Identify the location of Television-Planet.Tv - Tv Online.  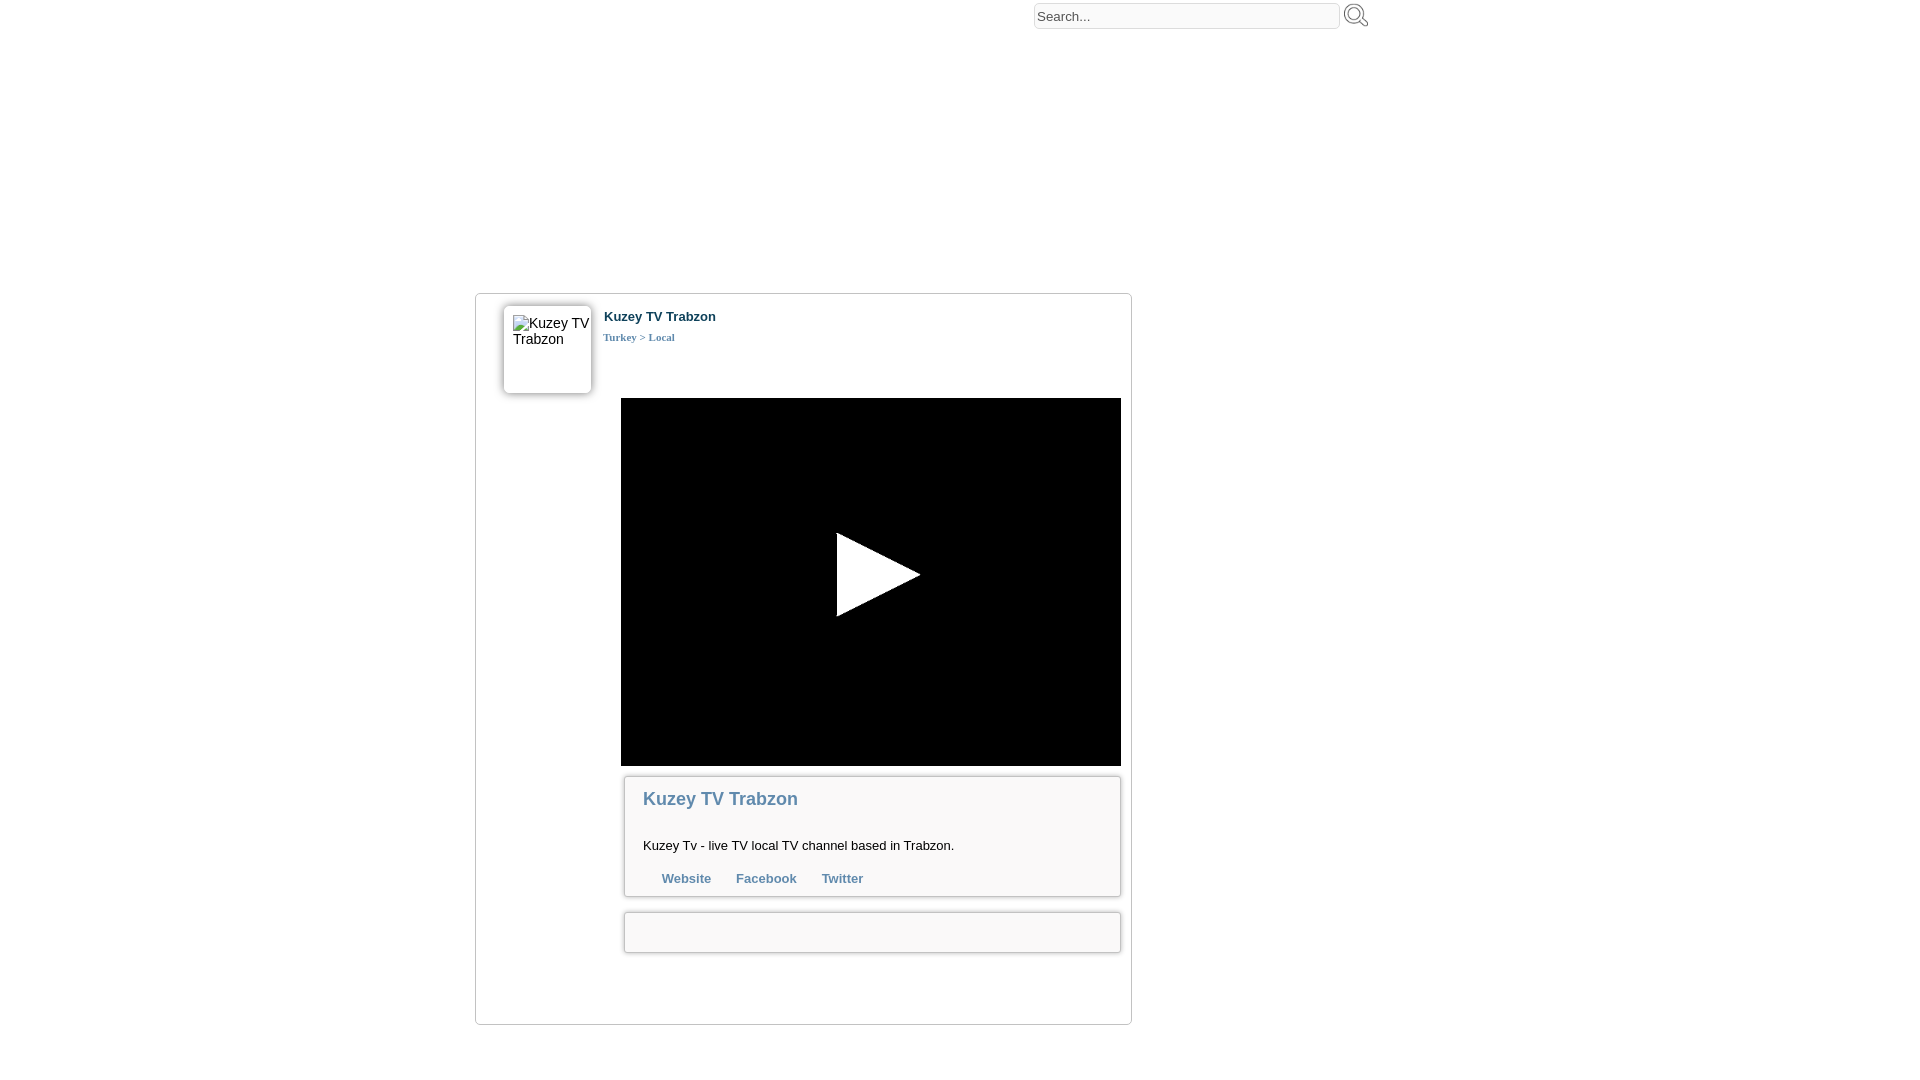
(694, 44).